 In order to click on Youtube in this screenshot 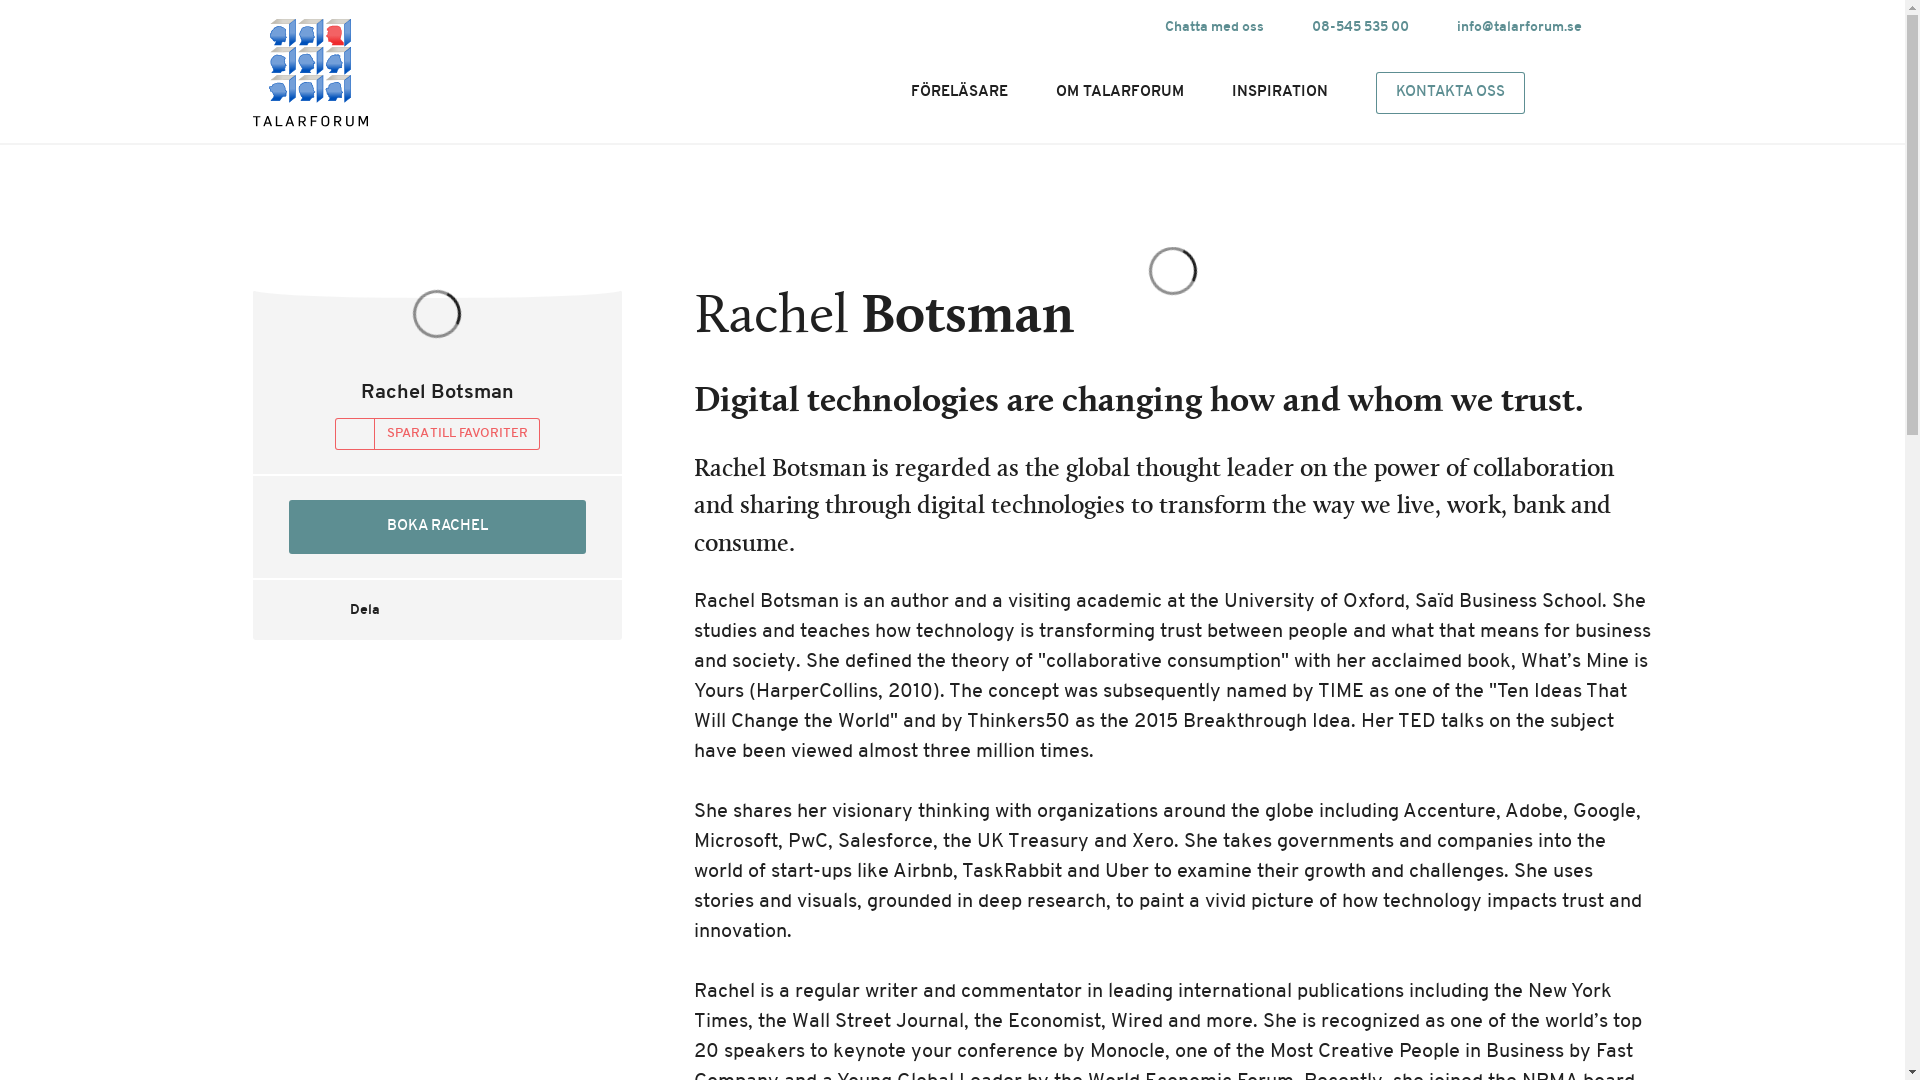, I will do `click(1032, 26)`.